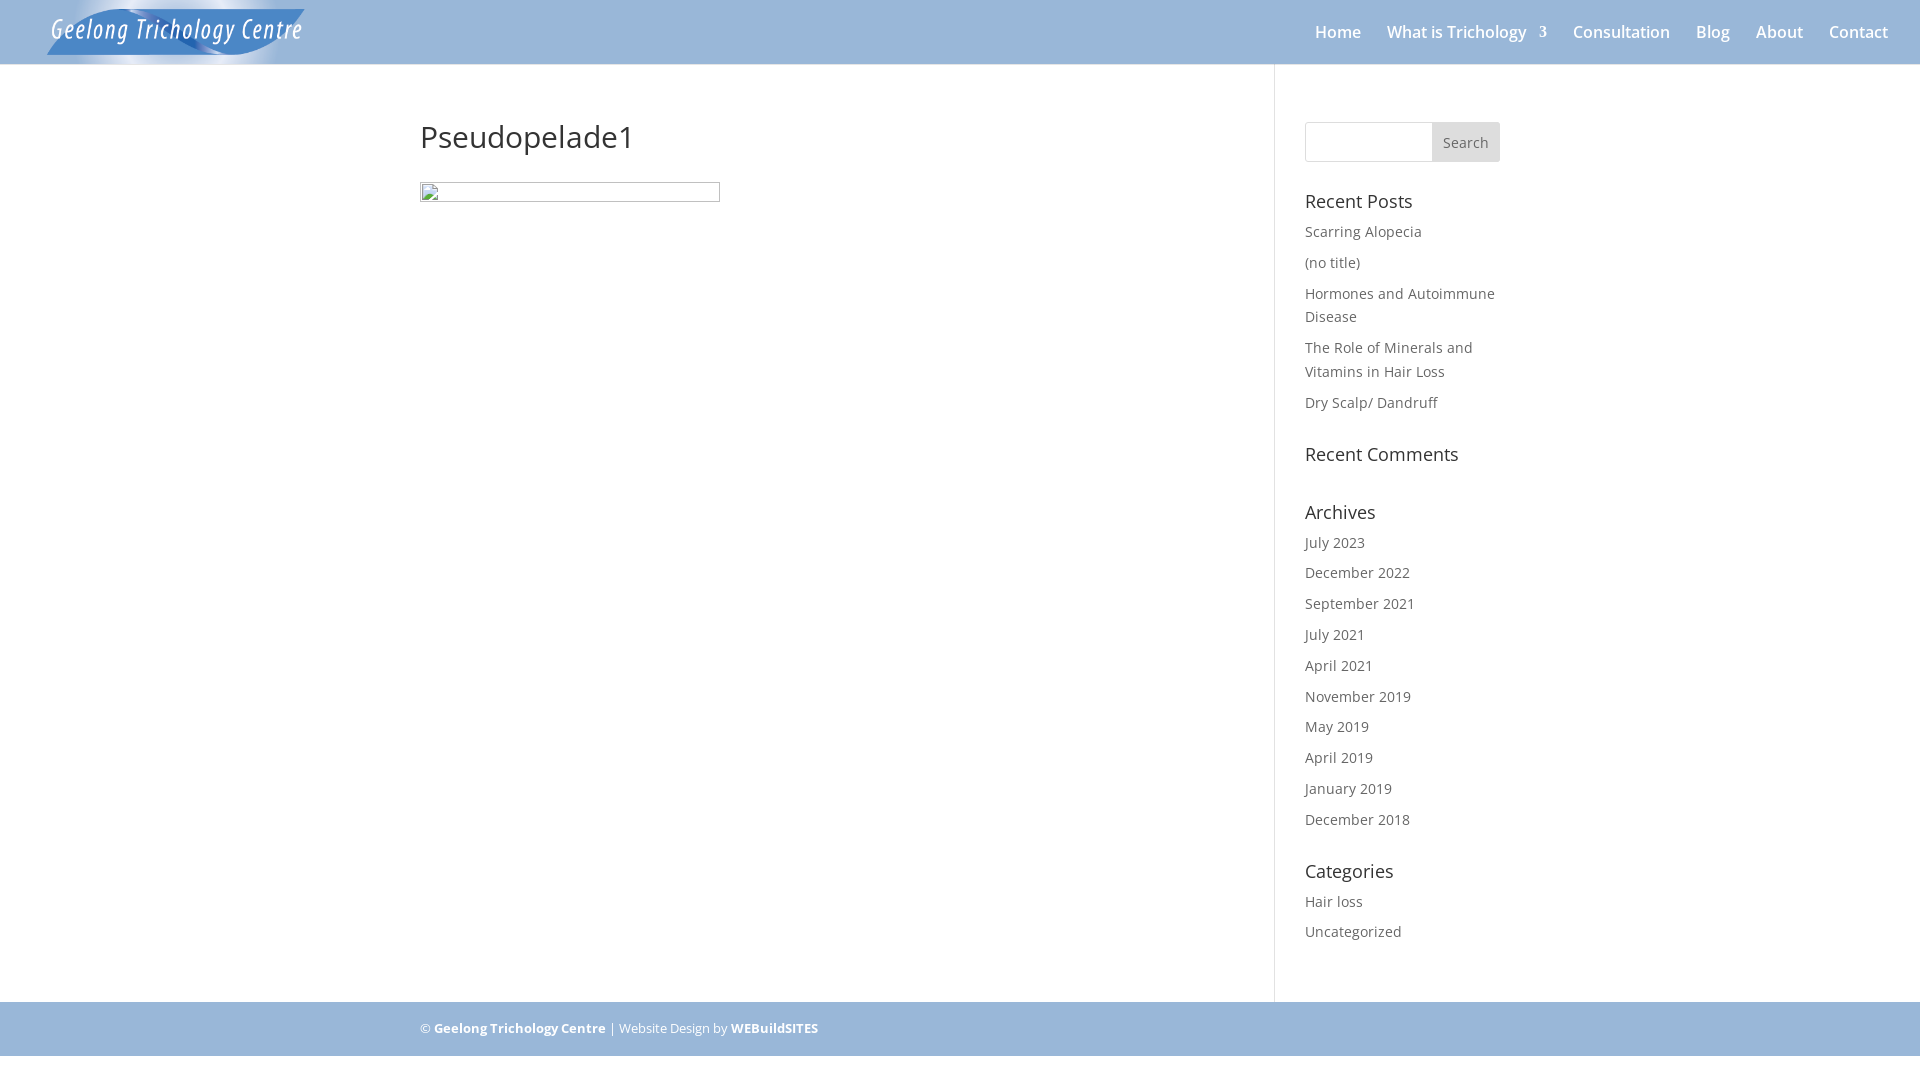 The width and height of the screenshot is (1920, 1080). I want to click on December 2018, so click(1358, 820).